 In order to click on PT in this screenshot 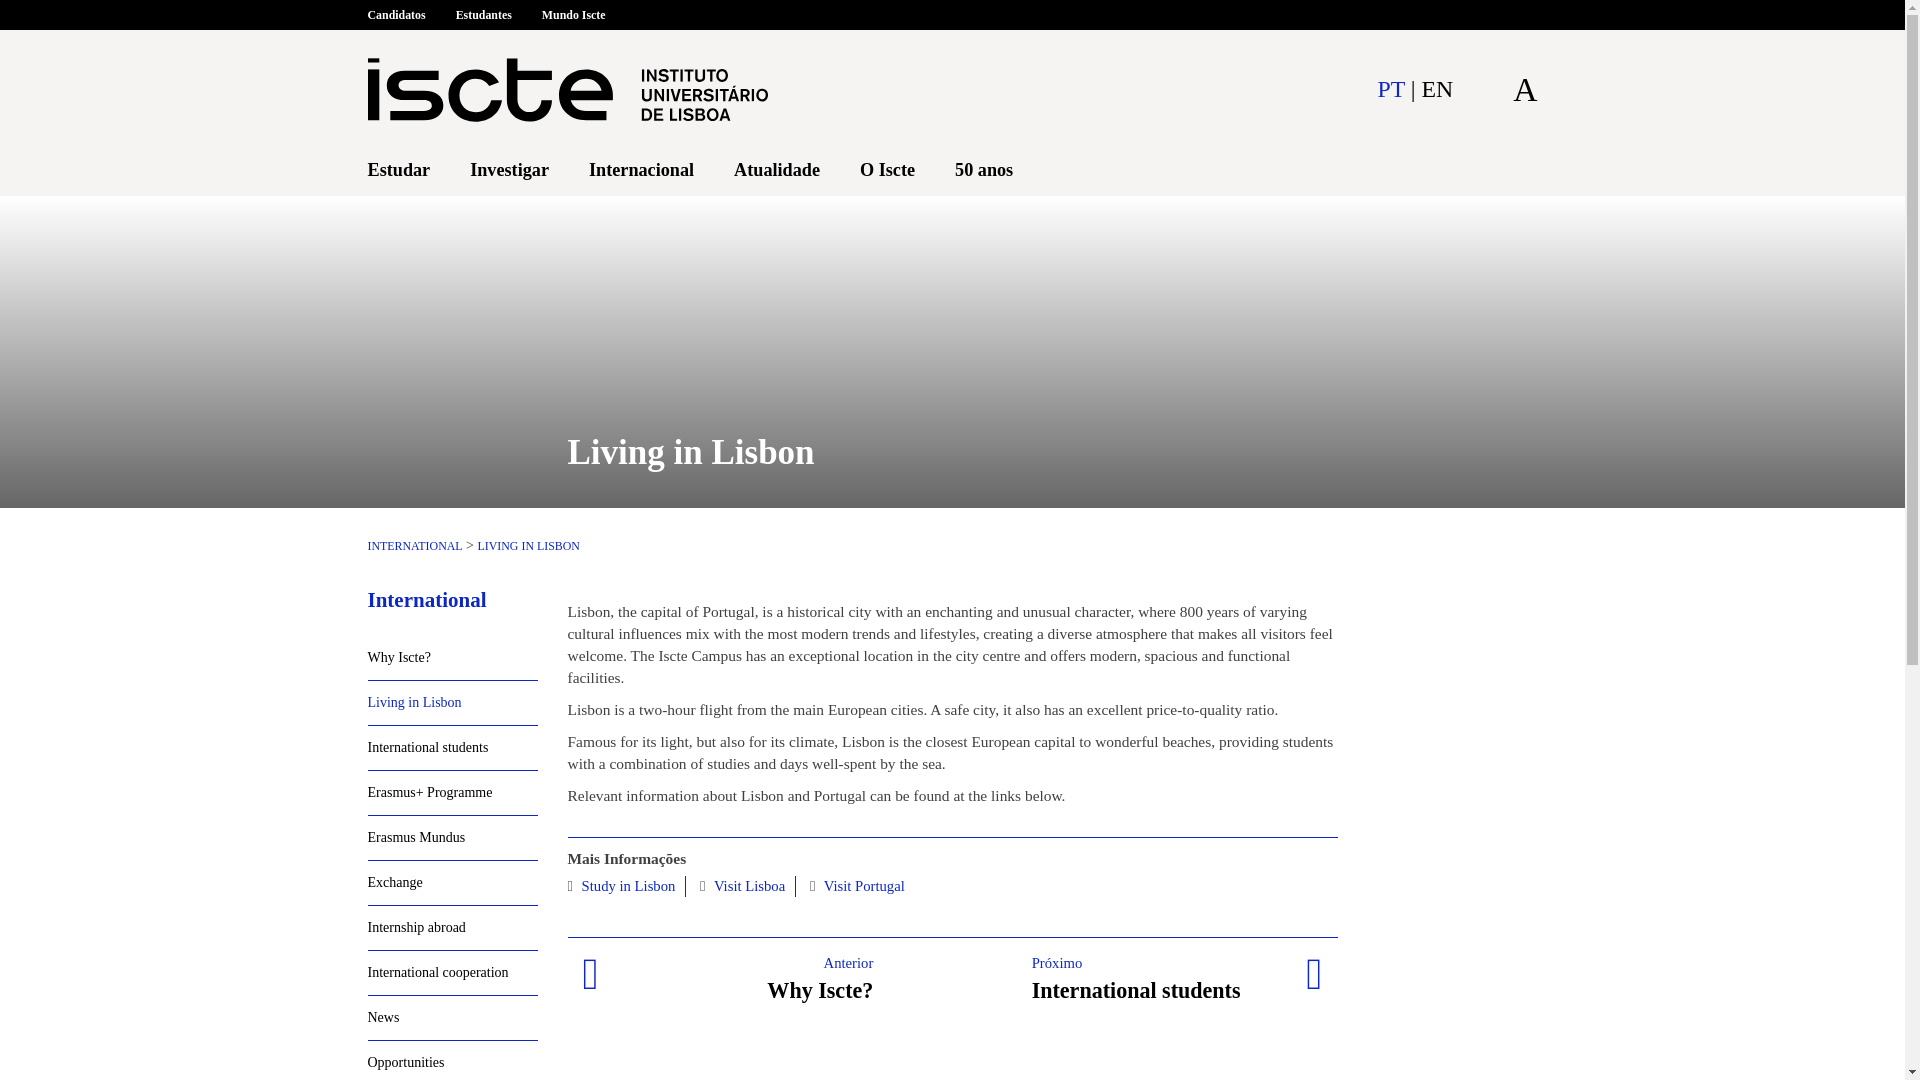, I will do `click(1390, 88)`.